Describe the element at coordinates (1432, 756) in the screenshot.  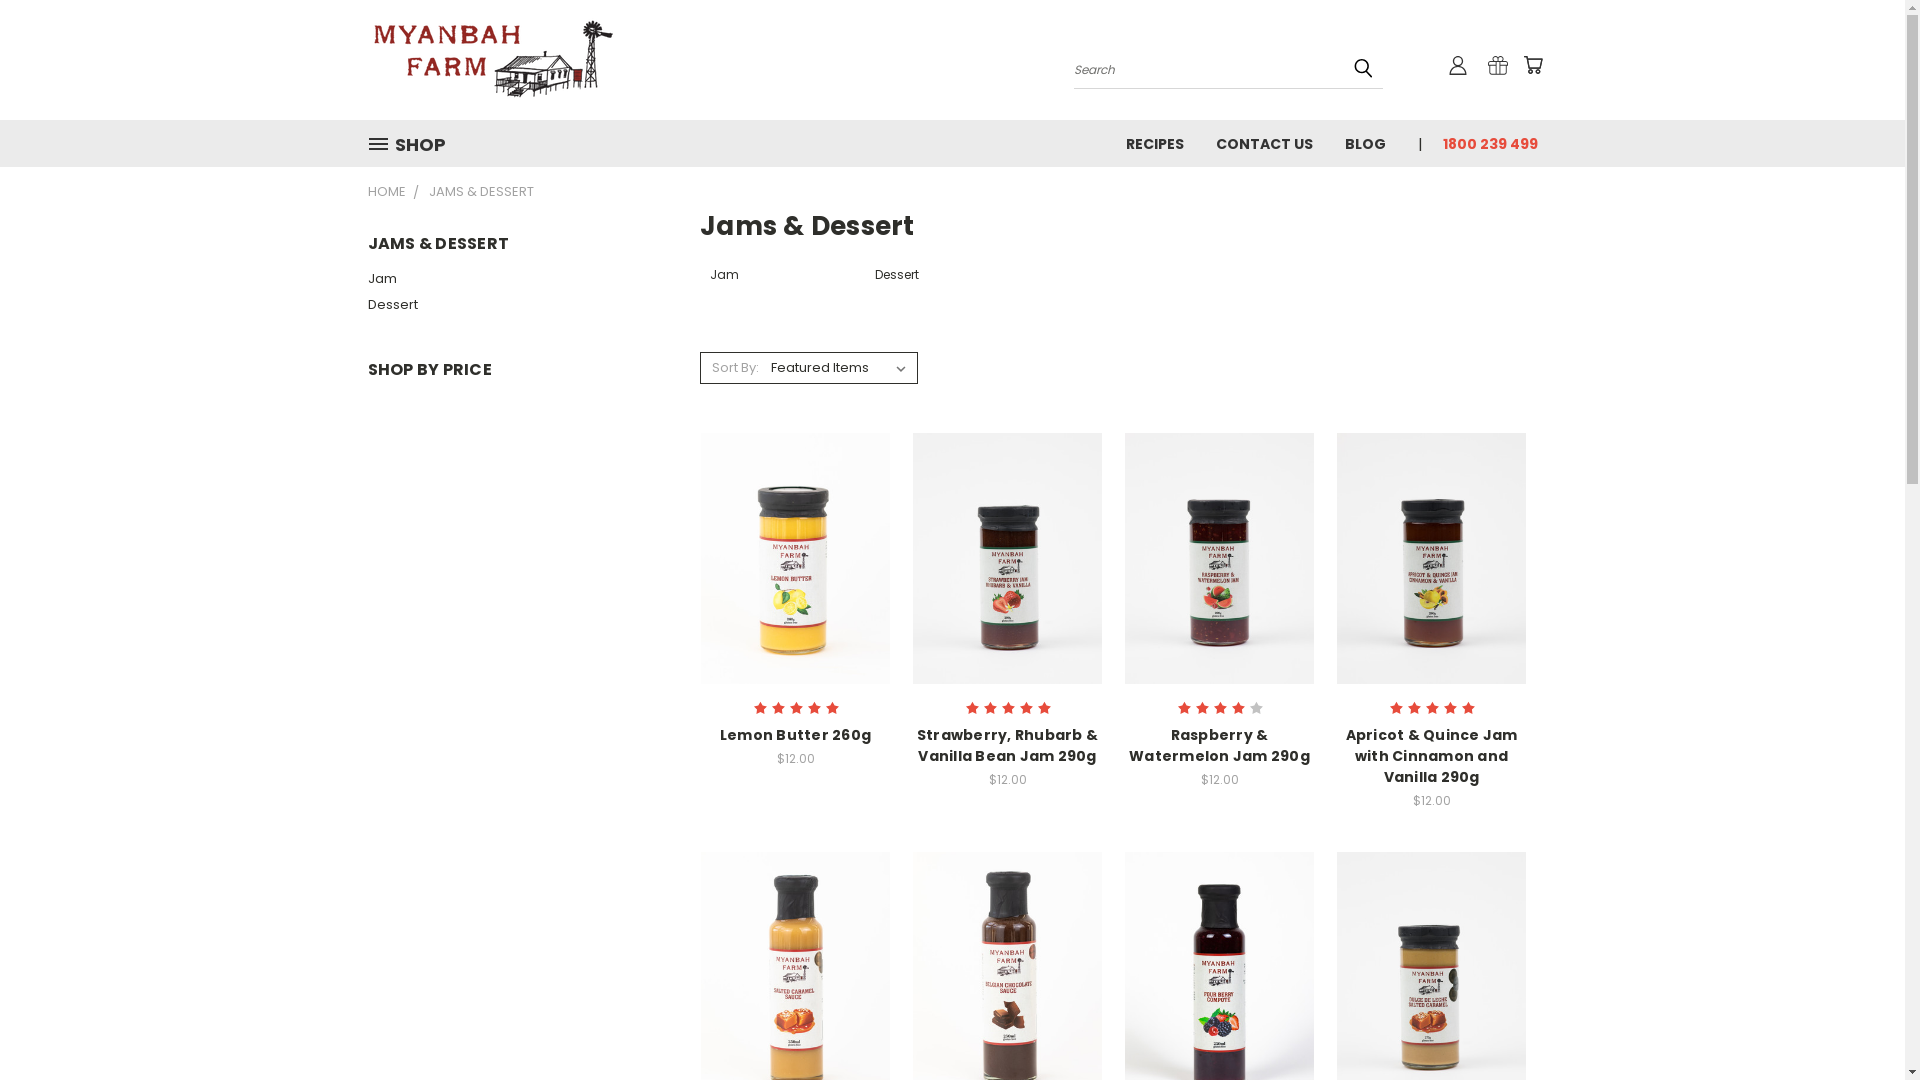
I see `Apricot & Quince Jam with Cinnamon and Vanilla 290g` at that location.